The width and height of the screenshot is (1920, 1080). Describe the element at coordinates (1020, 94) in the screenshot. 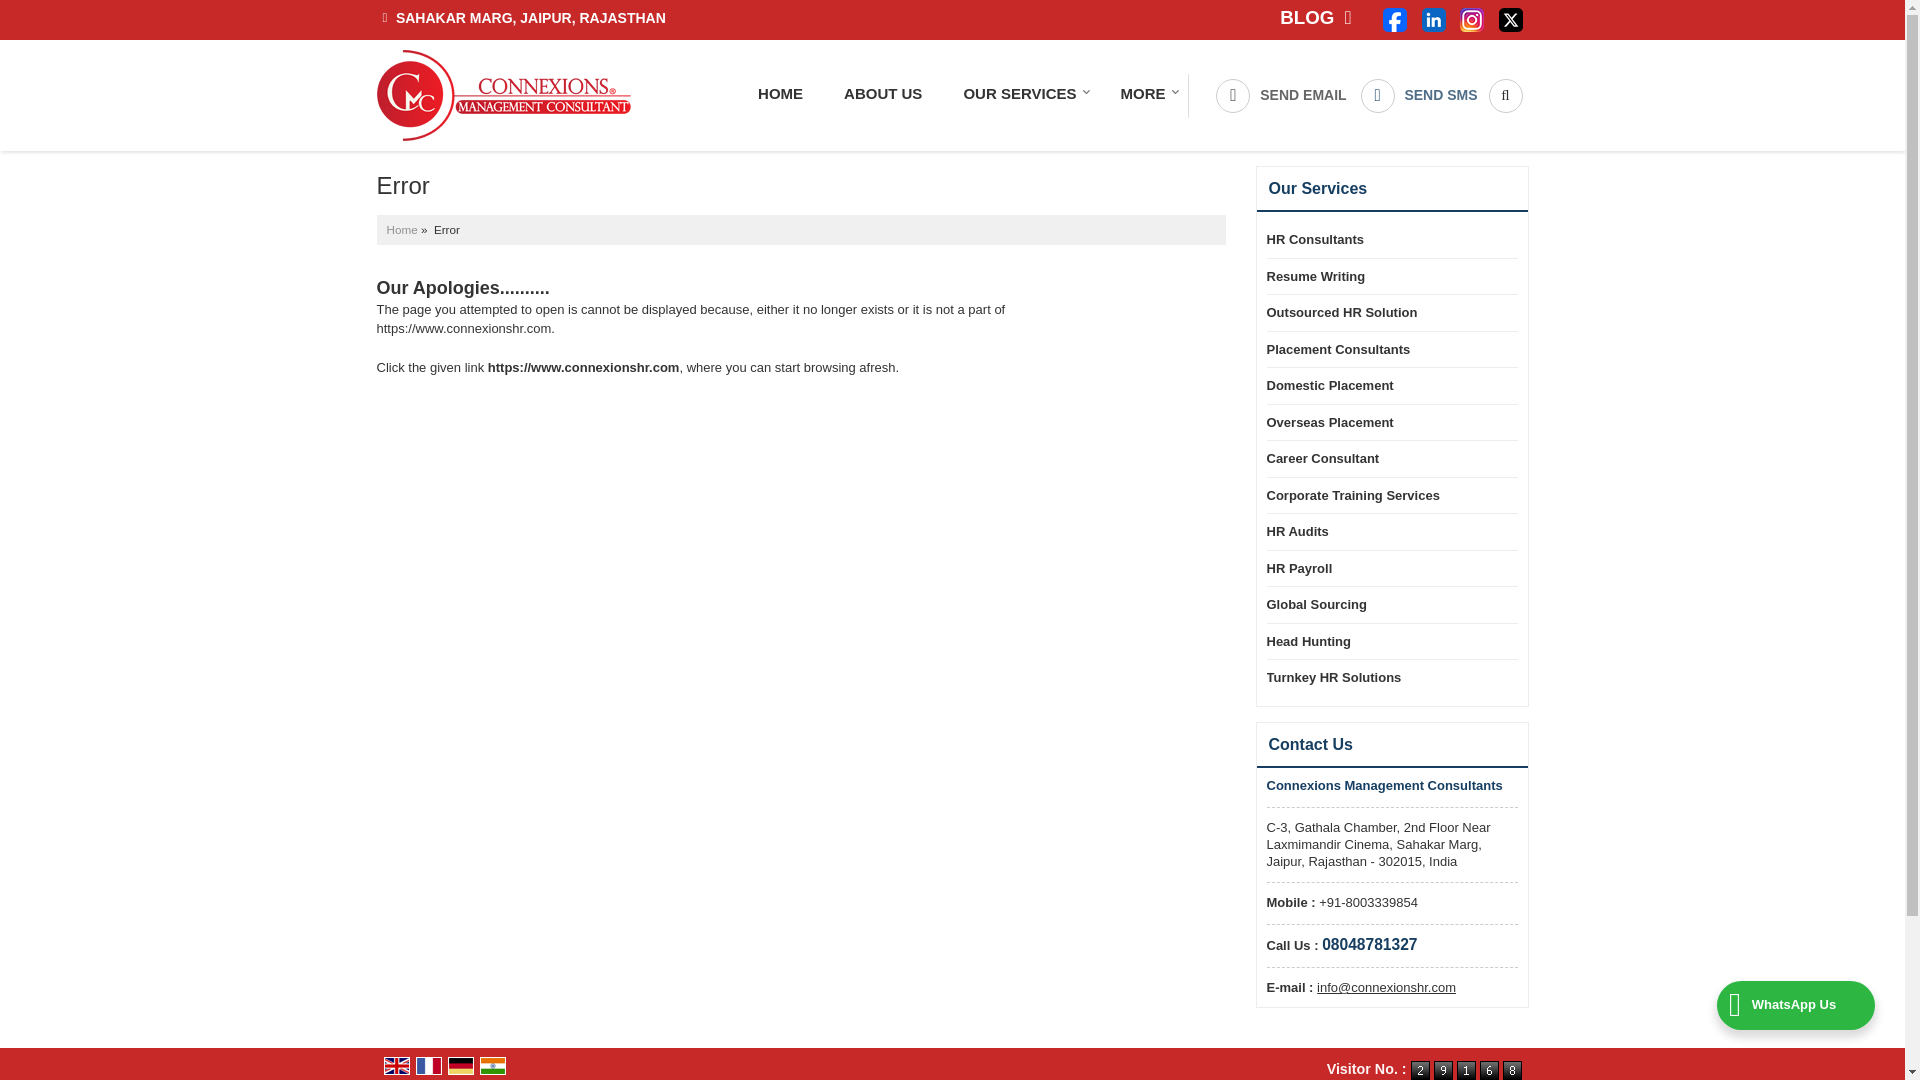

I see `OUR SERVICES` at that location.